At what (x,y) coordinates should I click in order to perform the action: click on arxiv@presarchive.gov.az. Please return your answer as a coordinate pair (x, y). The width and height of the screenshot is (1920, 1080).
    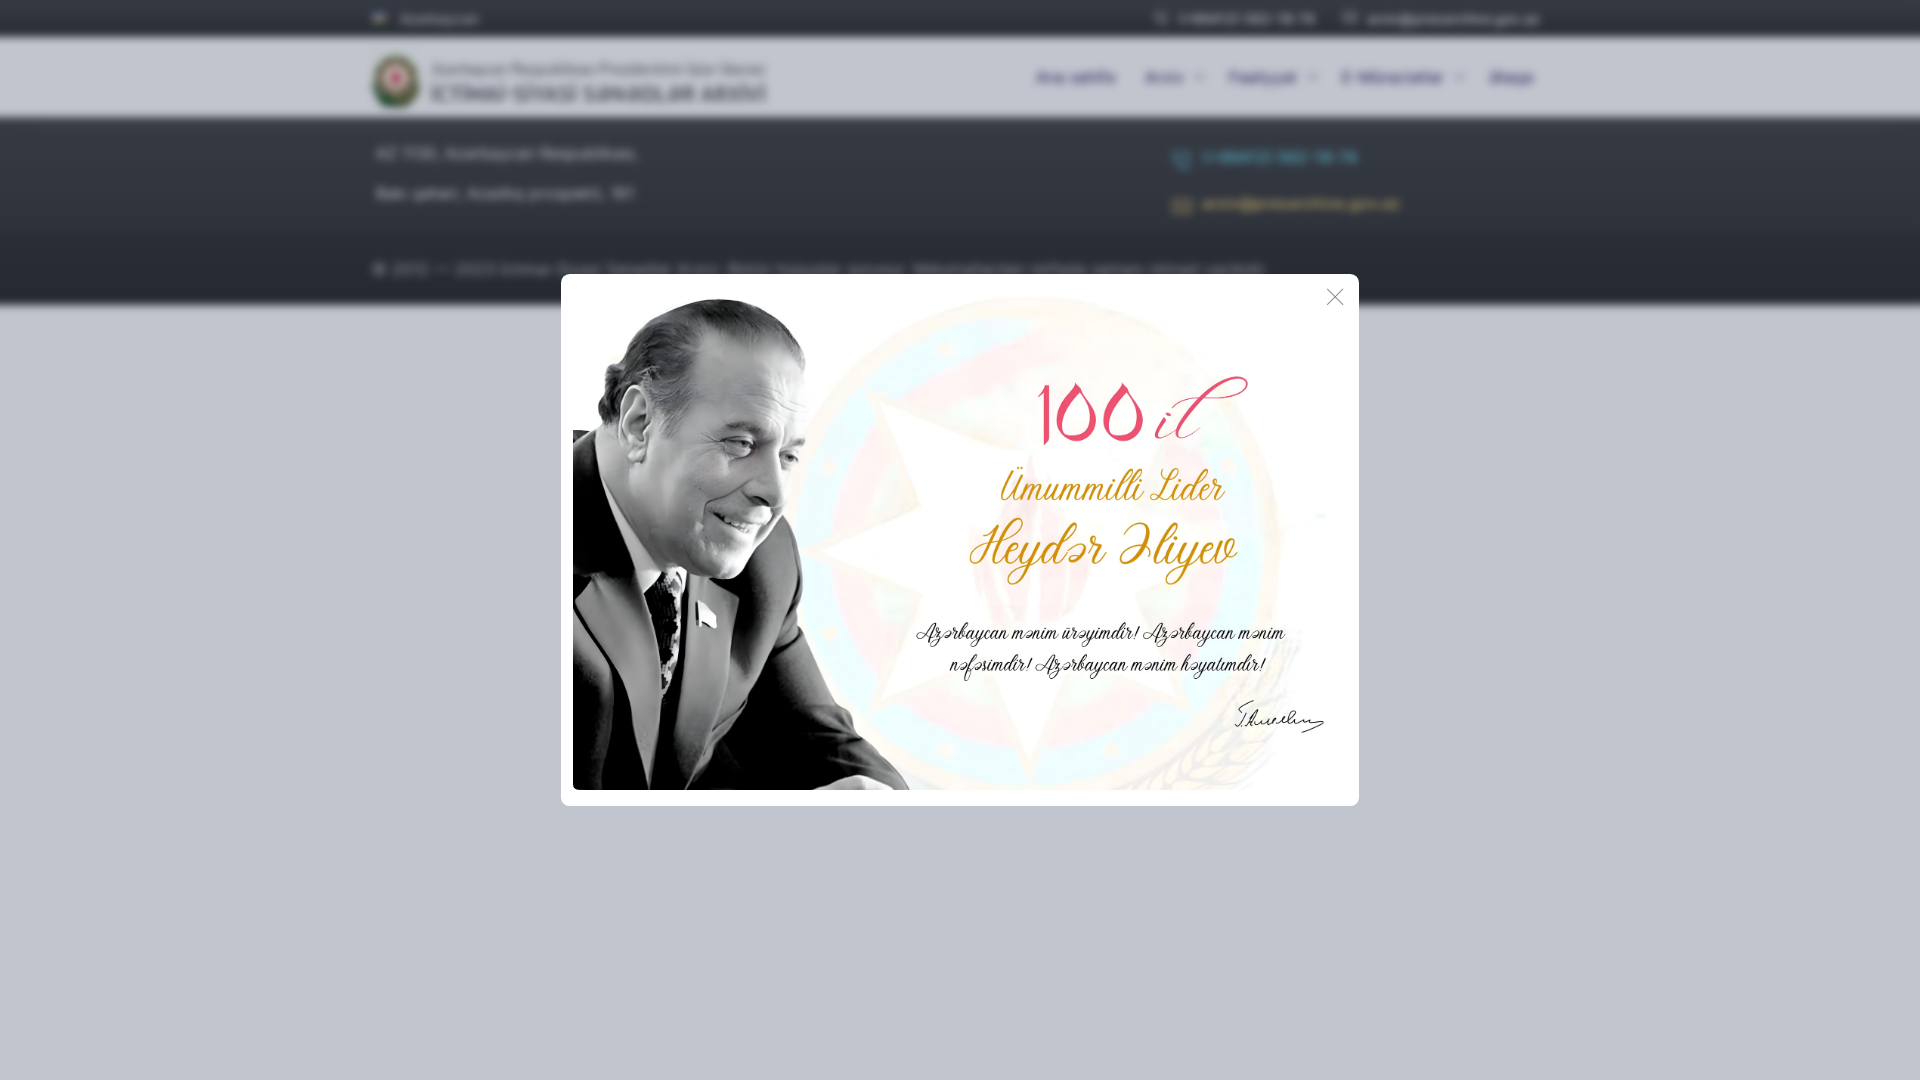
    Looking at the image, I should click on (1286, 210).